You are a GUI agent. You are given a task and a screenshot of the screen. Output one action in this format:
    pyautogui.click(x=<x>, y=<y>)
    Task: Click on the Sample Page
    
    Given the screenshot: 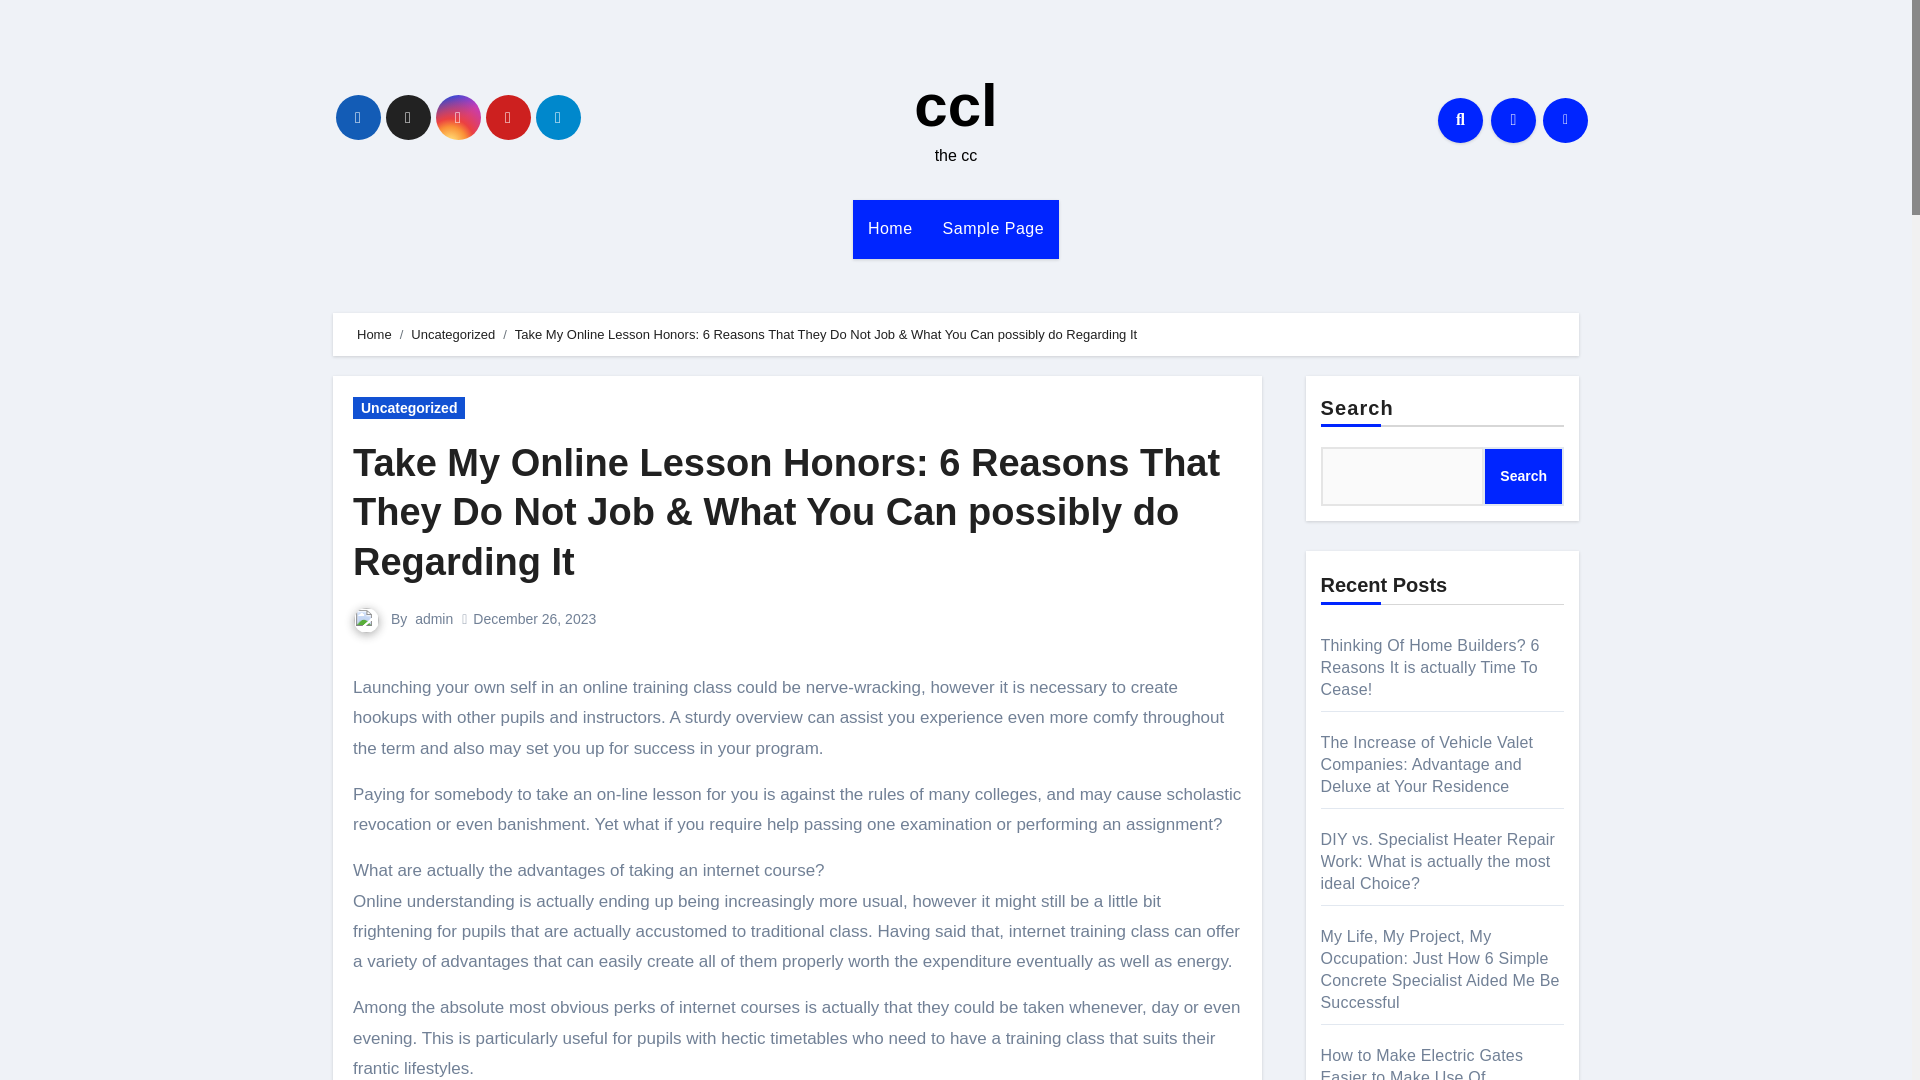 What is the action you would take?
    pyautogui.click(x=993, y=228)
    